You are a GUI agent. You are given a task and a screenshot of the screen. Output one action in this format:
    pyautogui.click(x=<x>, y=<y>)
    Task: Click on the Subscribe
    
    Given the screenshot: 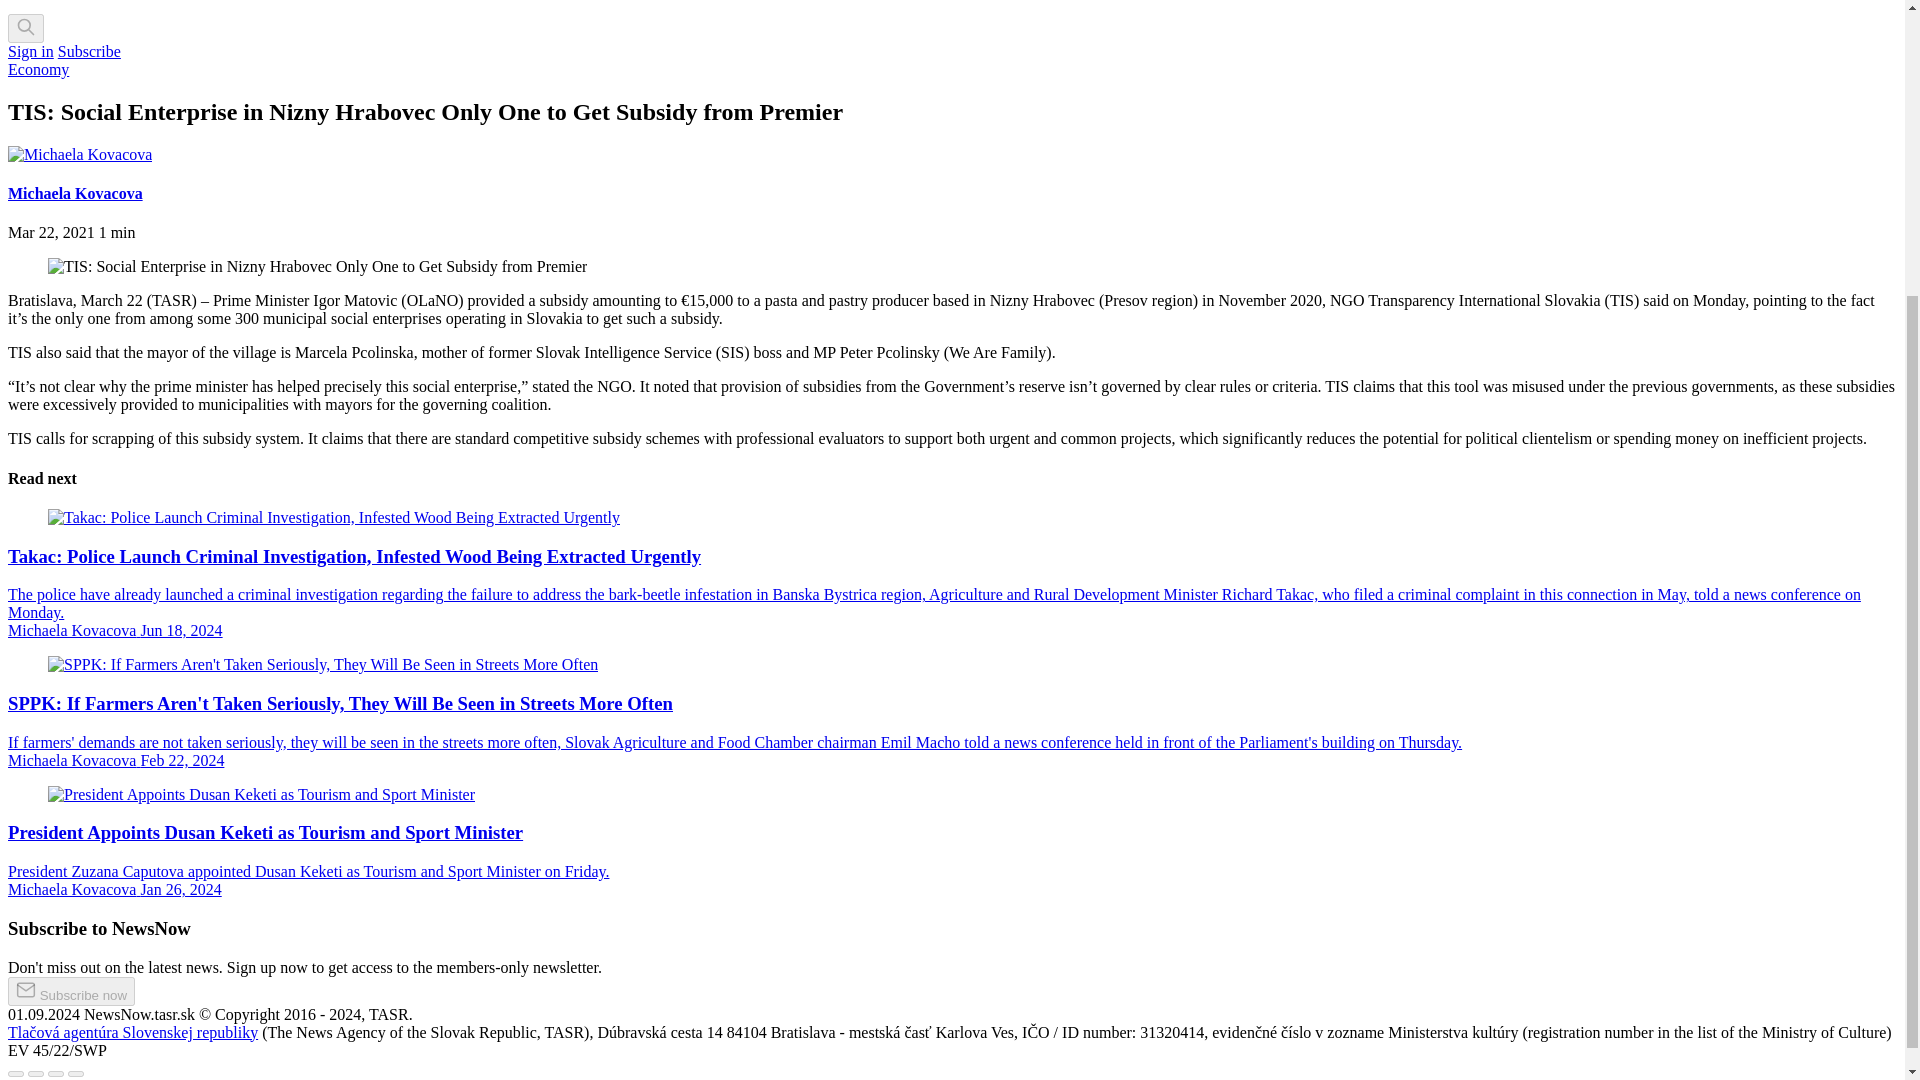 What is the action you would take?
    pyautogui.click(x=88, y=52)
    